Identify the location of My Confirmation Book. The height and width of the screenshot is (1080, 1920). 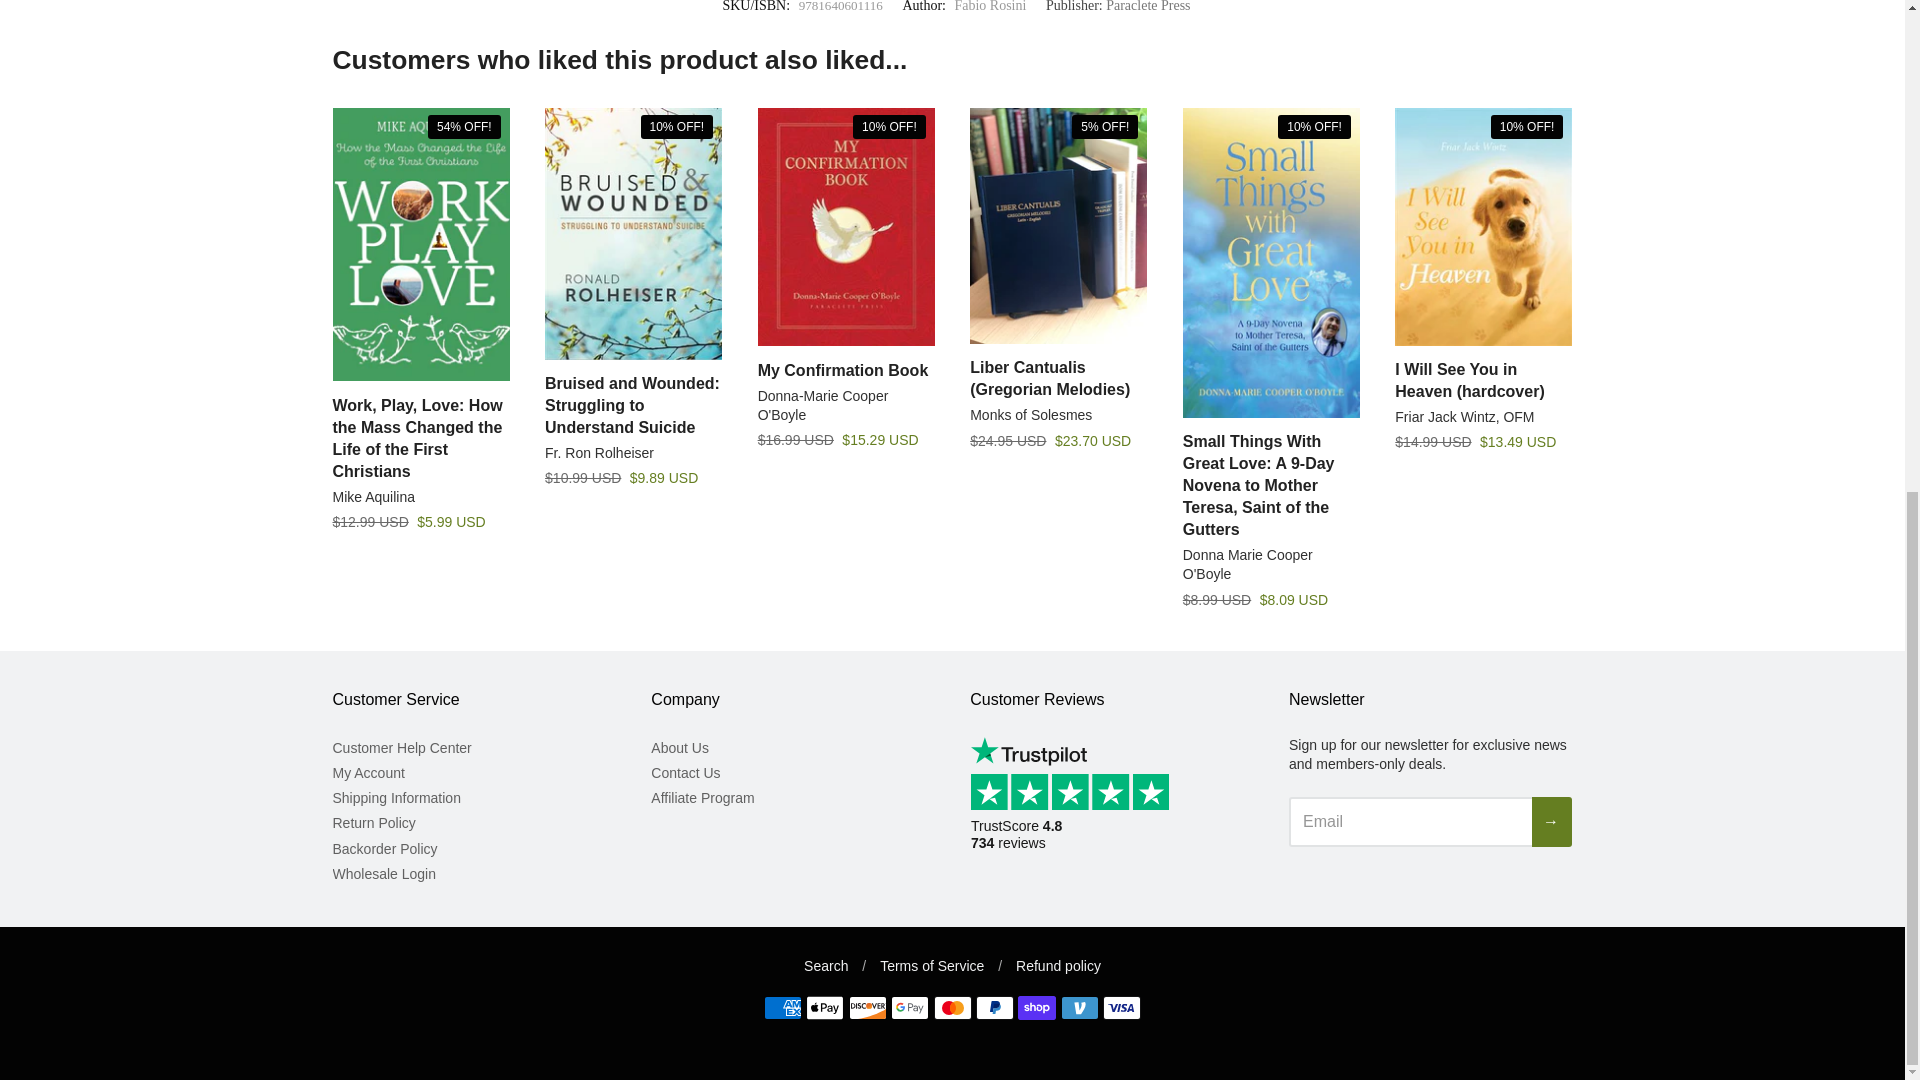
(844, 370).